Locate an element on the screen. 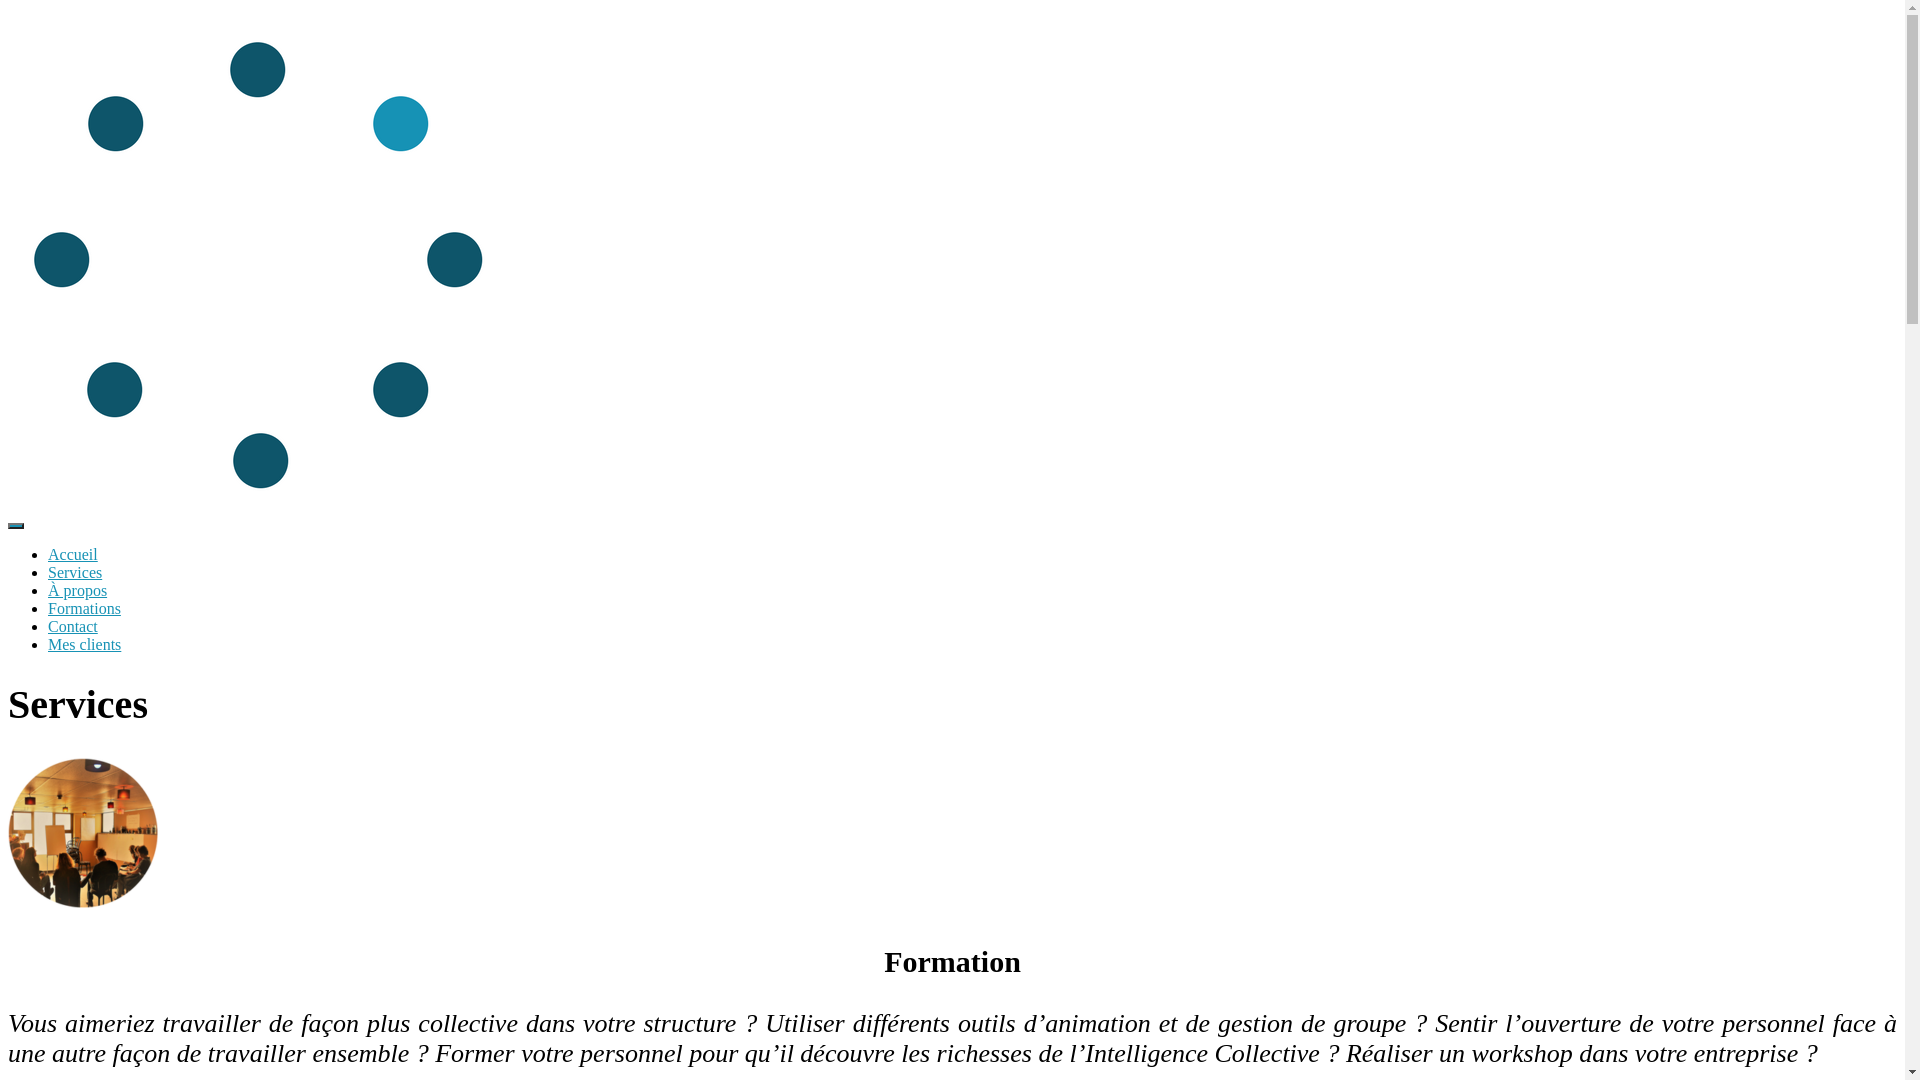 The image size is (1920, 1080). Bertrand Willems is located at coordinates (258, 502).